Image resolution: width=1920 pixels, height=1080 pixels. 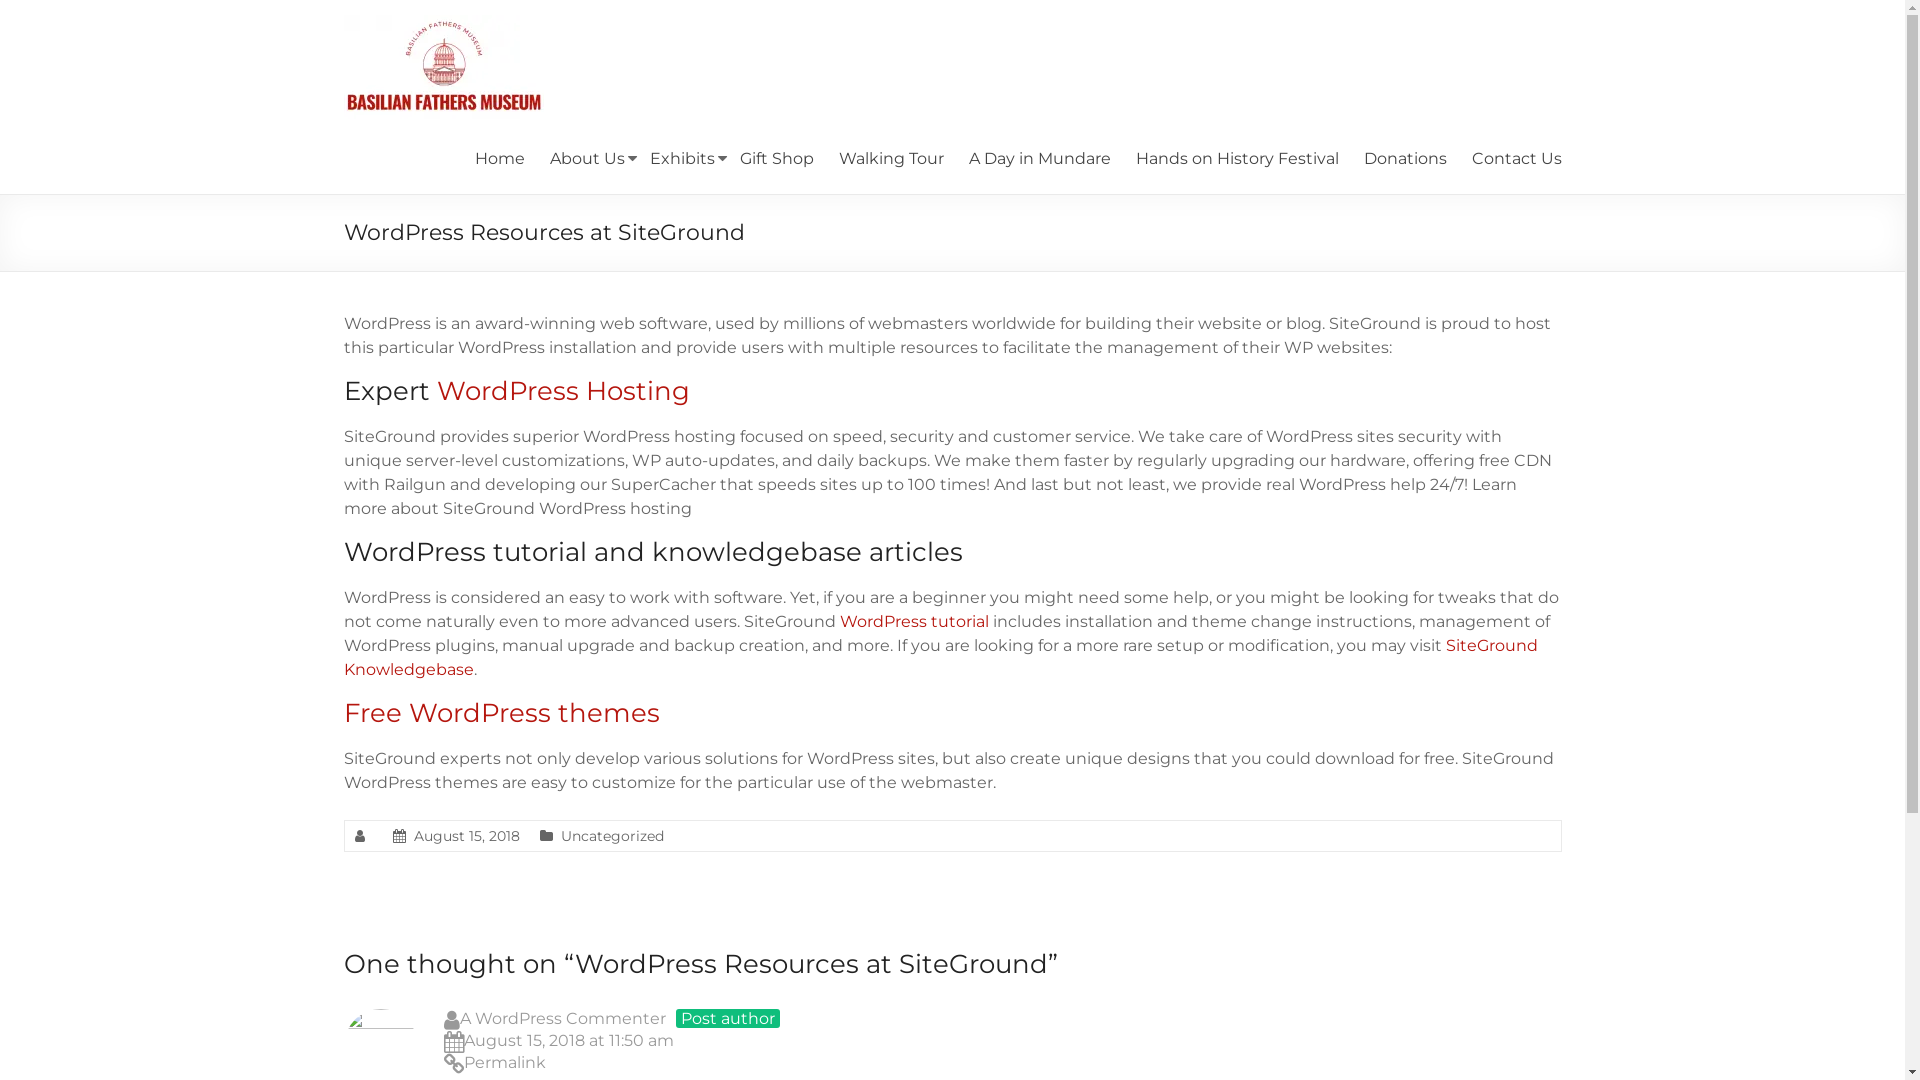 What do you see at coordinates (612, 836) in the screenshot?
I see `Uncategorized` at bounding box center [612, 836].